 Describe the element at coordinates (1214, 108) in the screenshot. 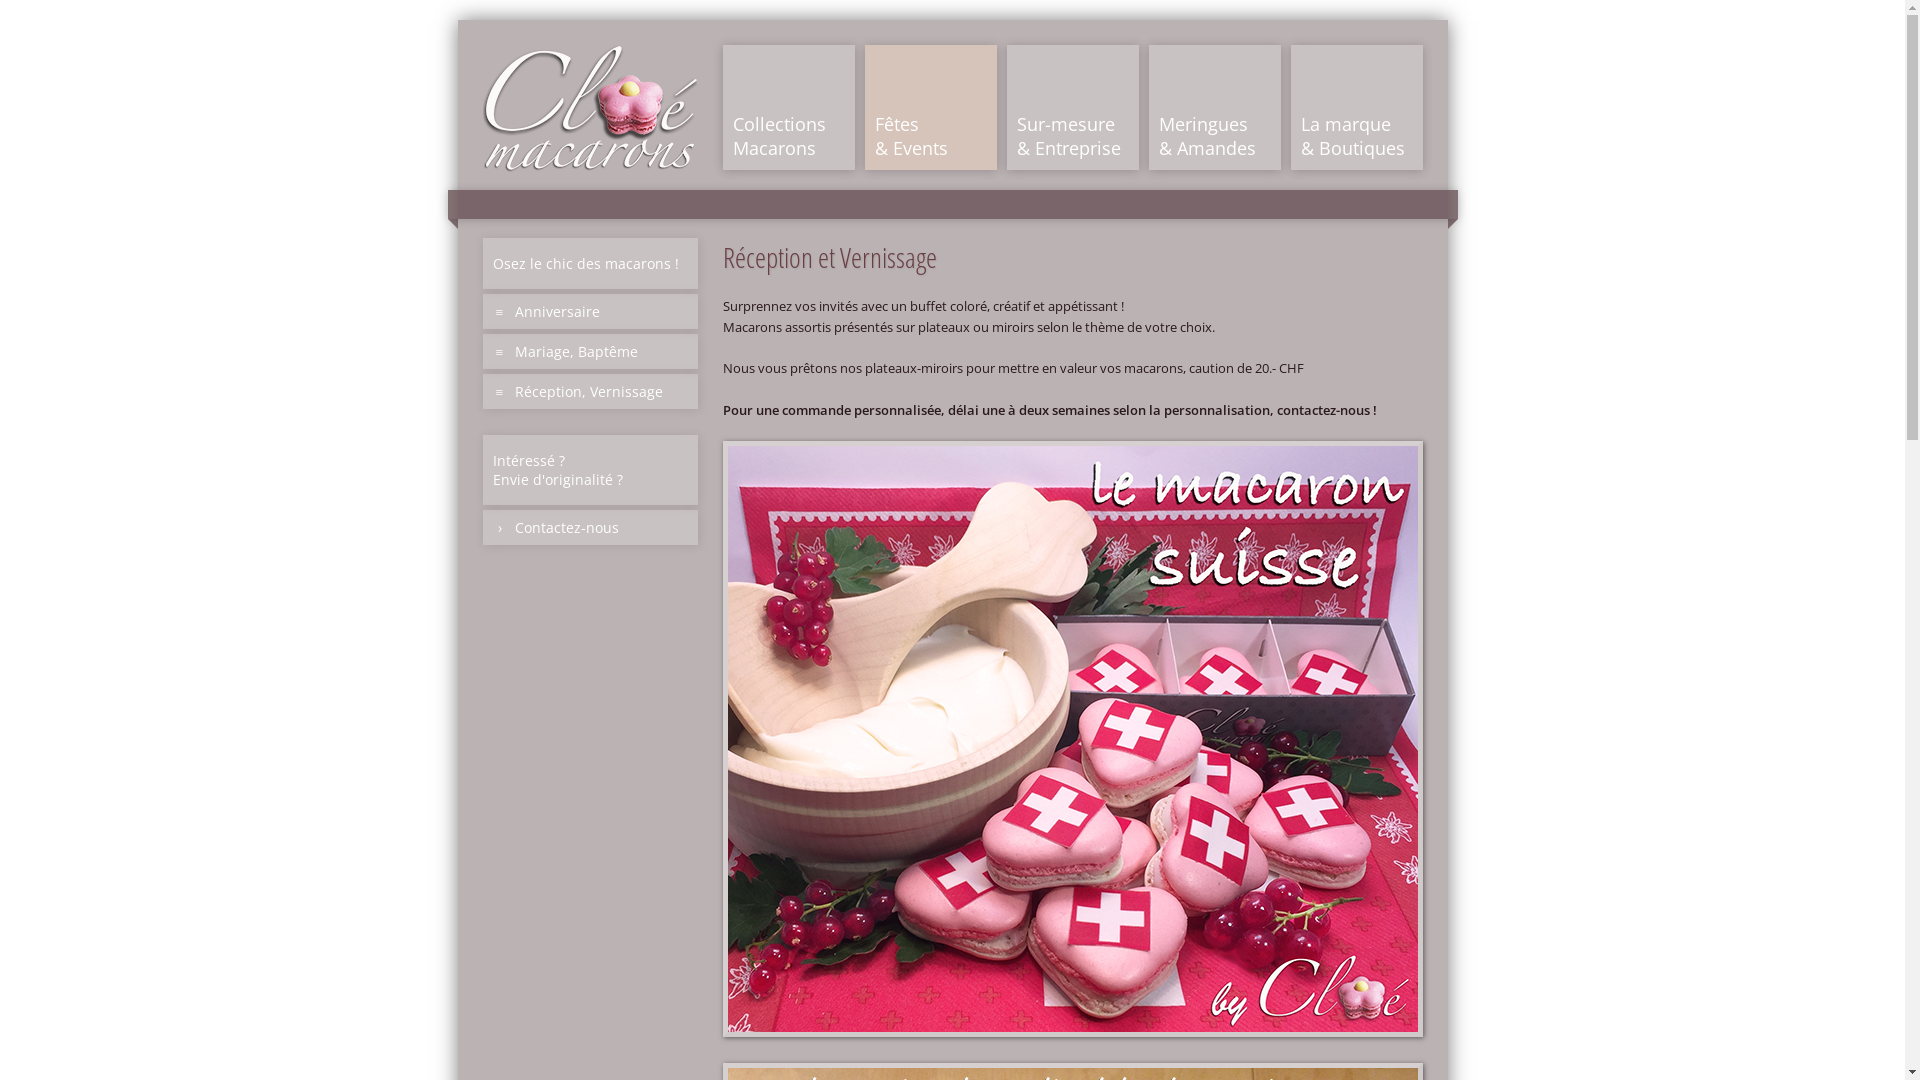

I see `Meringues
& Amandes` at that location.